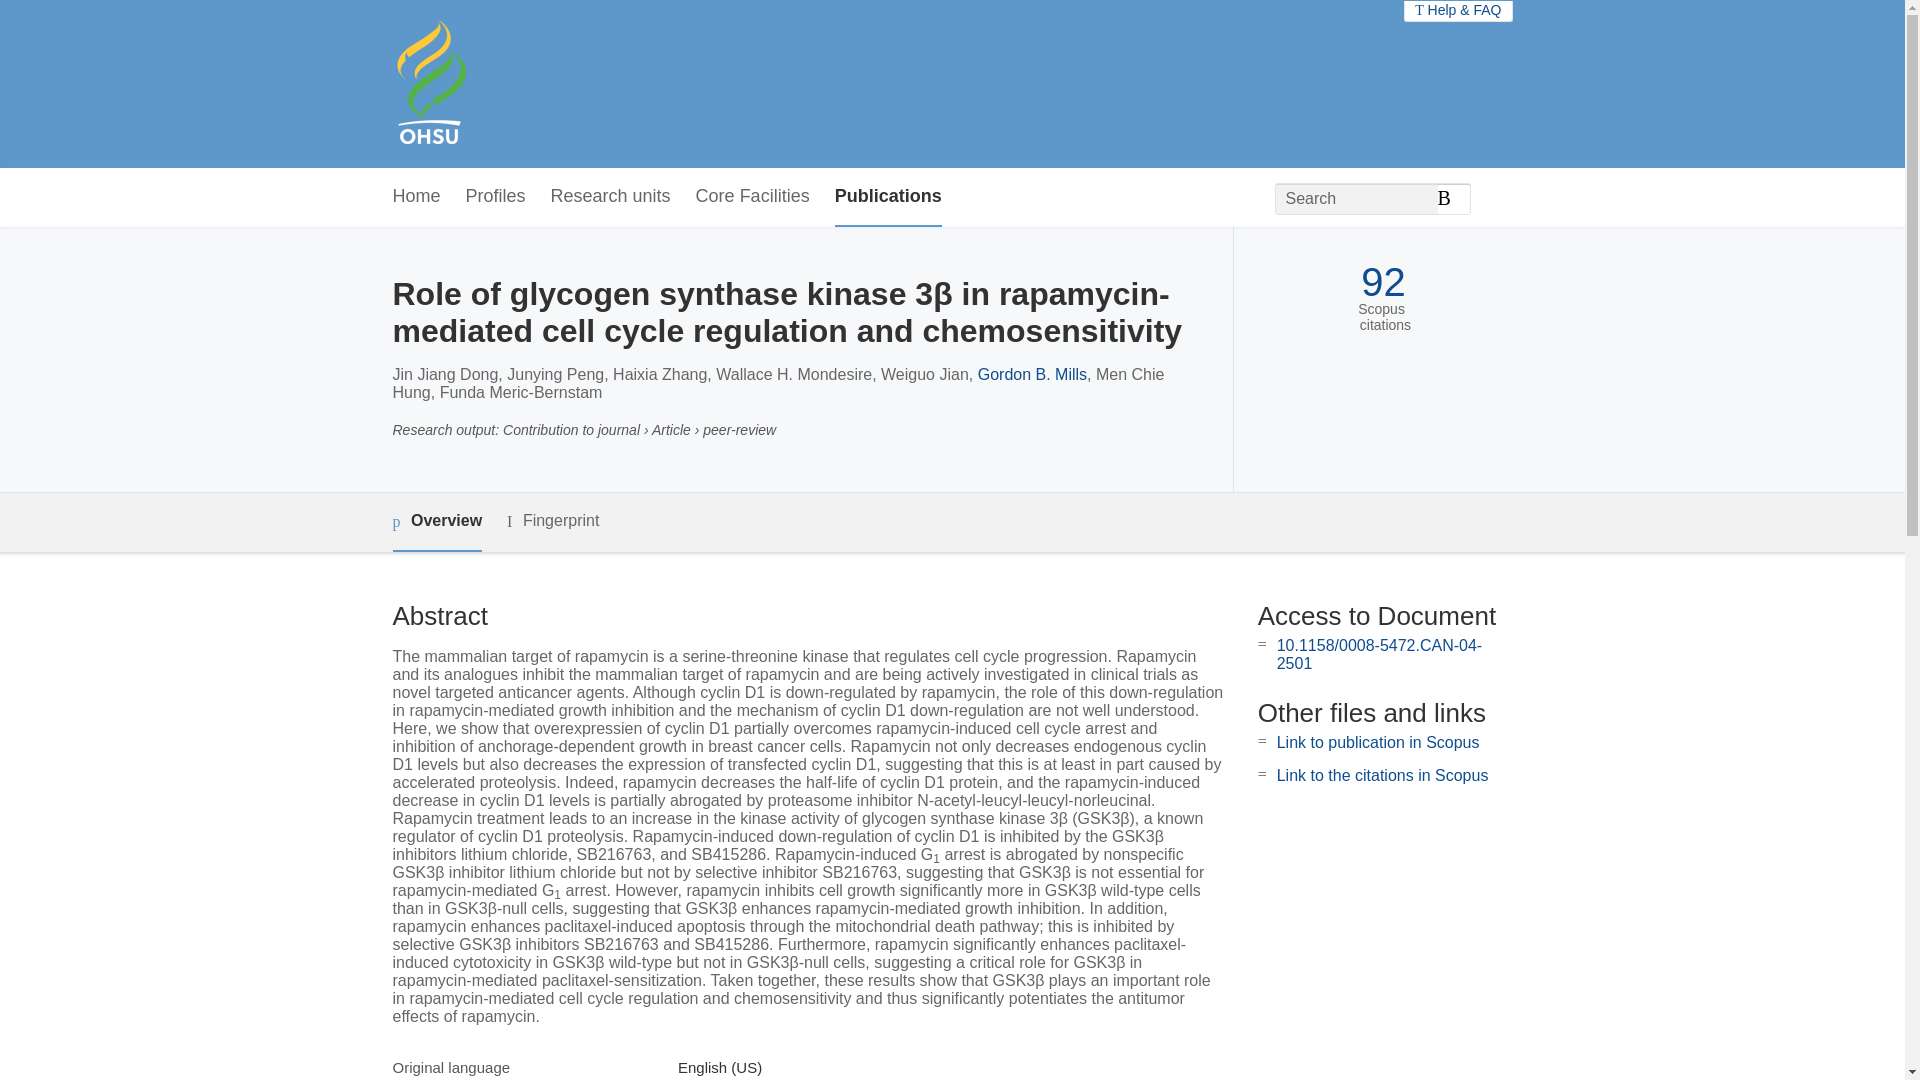 This screenshot has height=1080, width=1920. What do you see at coordinates (496, 197) in the screenshot?
I see `Profiles` at bounding box center [496, 197].